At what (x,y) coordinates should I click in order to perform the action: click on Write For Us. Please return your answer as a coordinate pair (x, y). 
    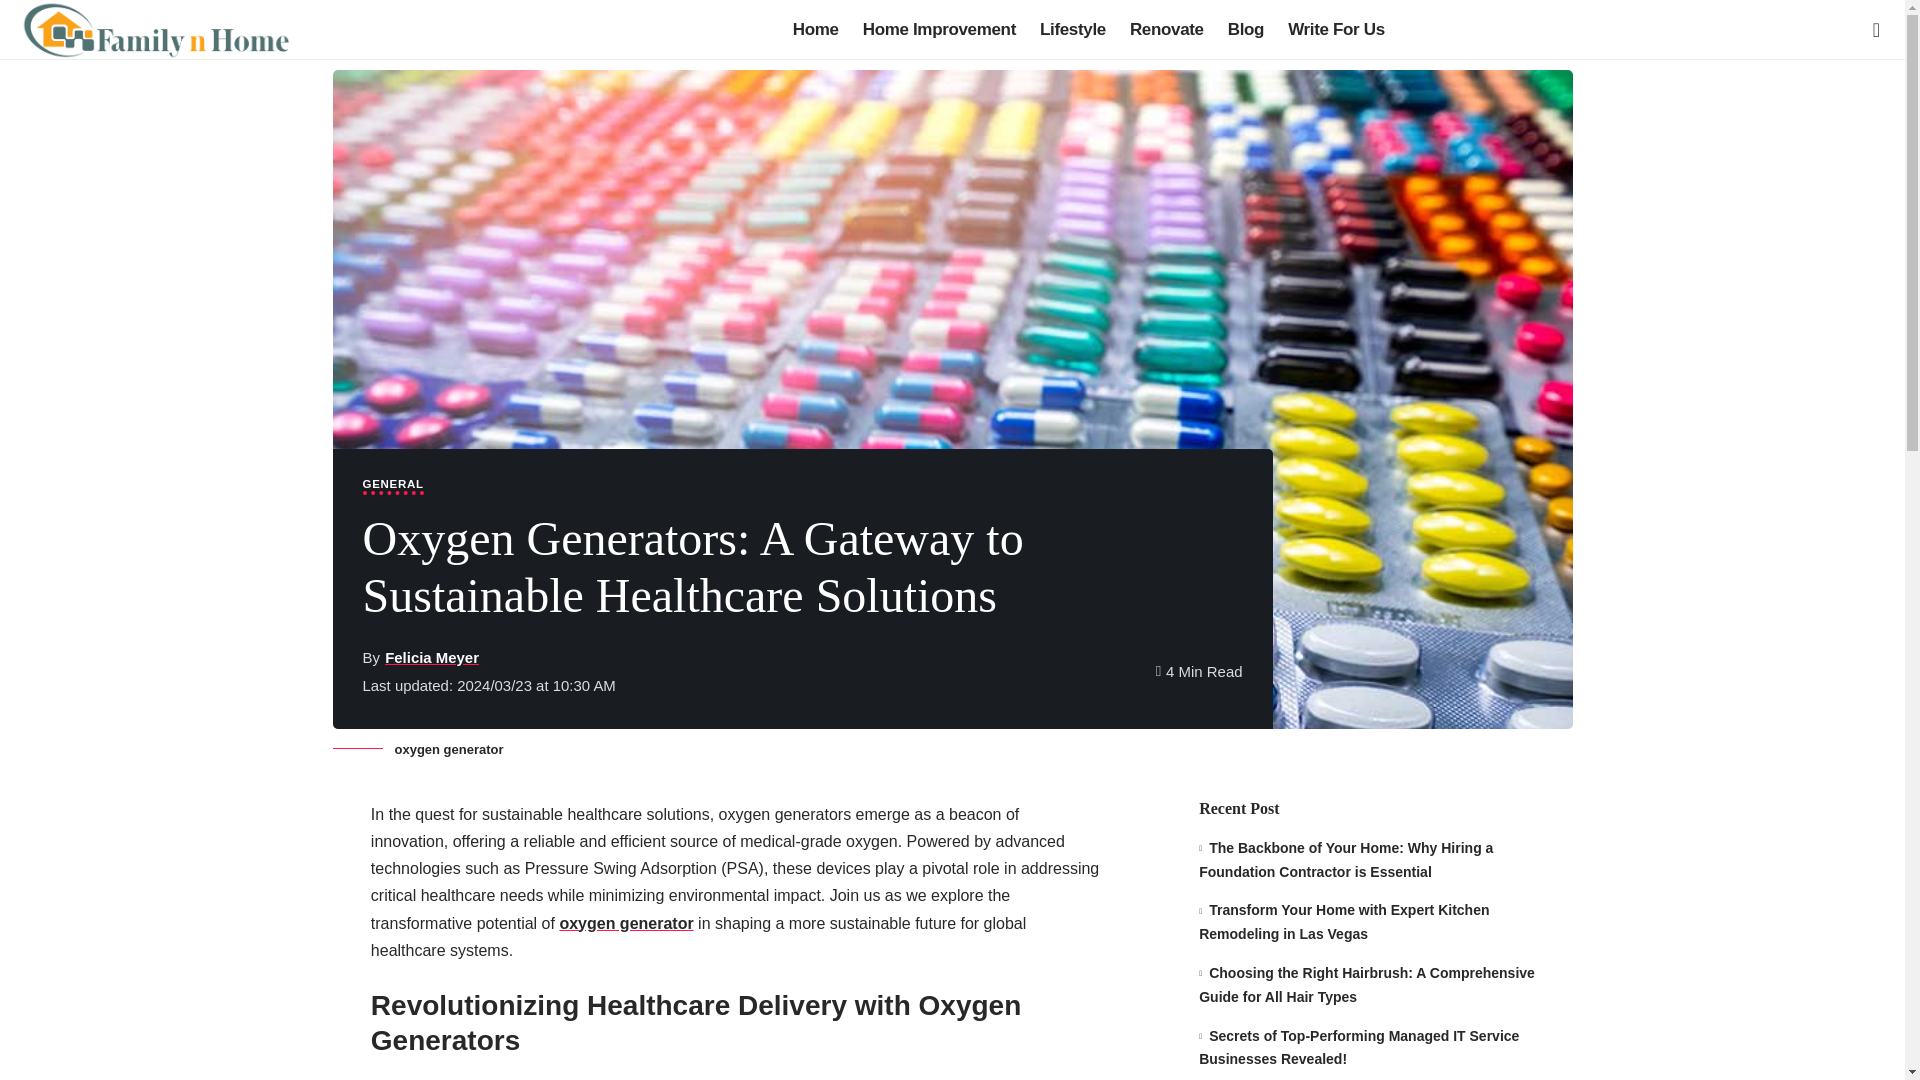
    Looking at the image, I should click on (1336, 30).